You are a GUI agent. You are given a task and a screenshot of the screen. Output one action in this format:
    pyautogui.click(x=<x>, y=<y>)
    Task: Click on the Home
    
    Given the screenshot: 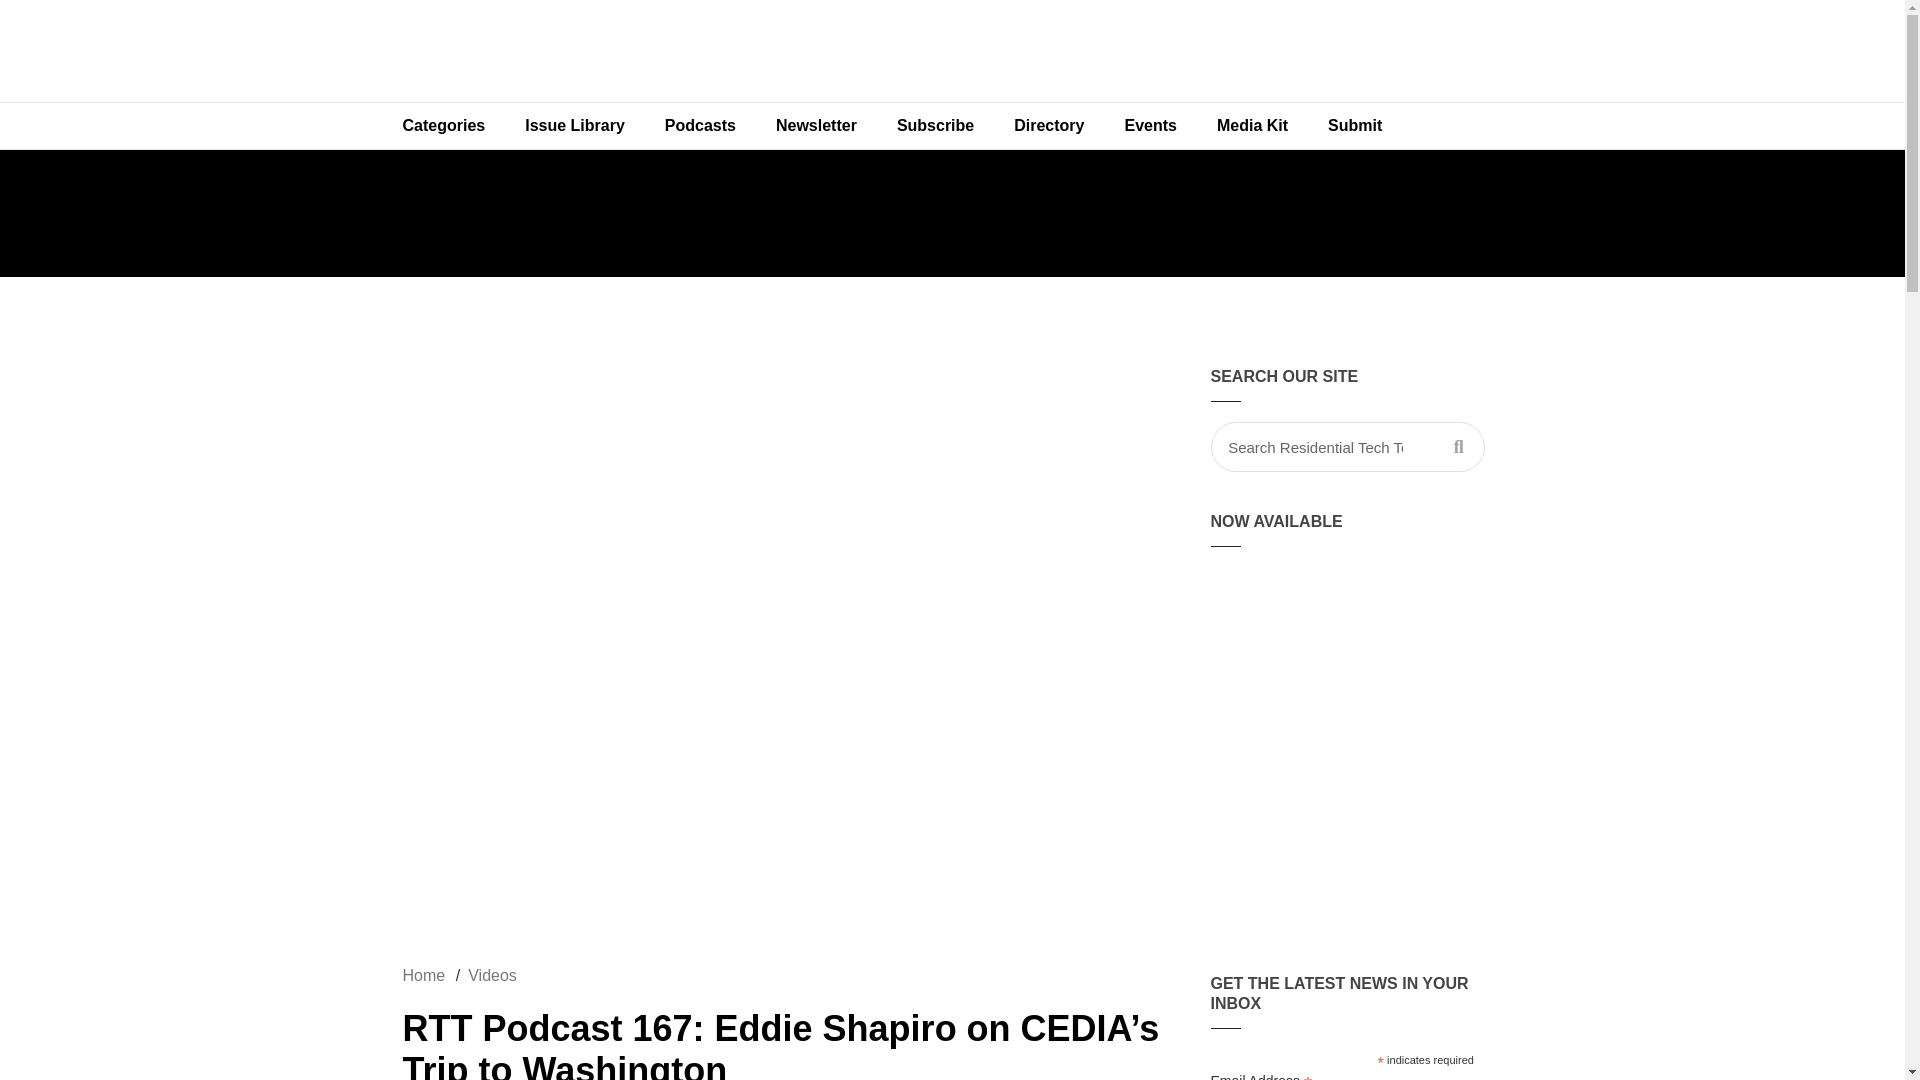 What is the action you would take?
    pyautogui.click(x=423, y=974)
    